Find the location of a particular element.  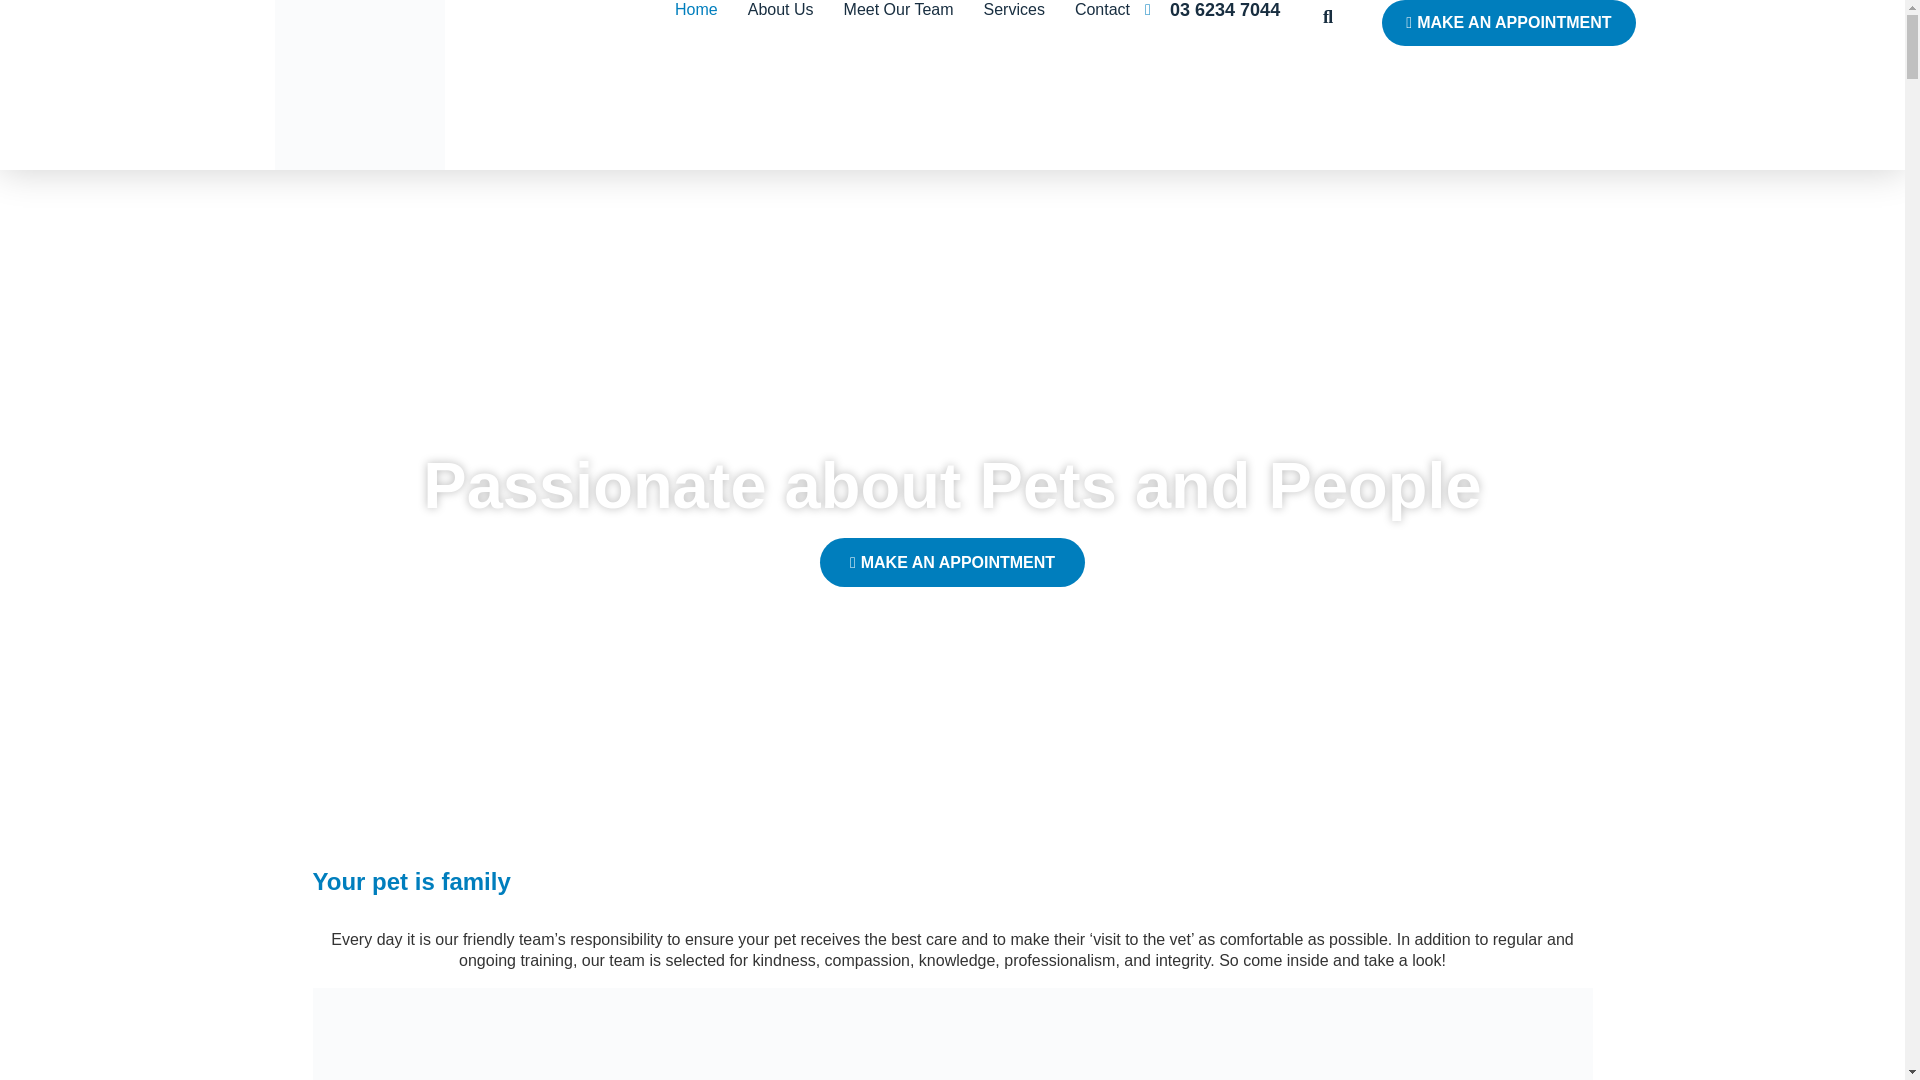

Services is located at coordinates (1014, 10).